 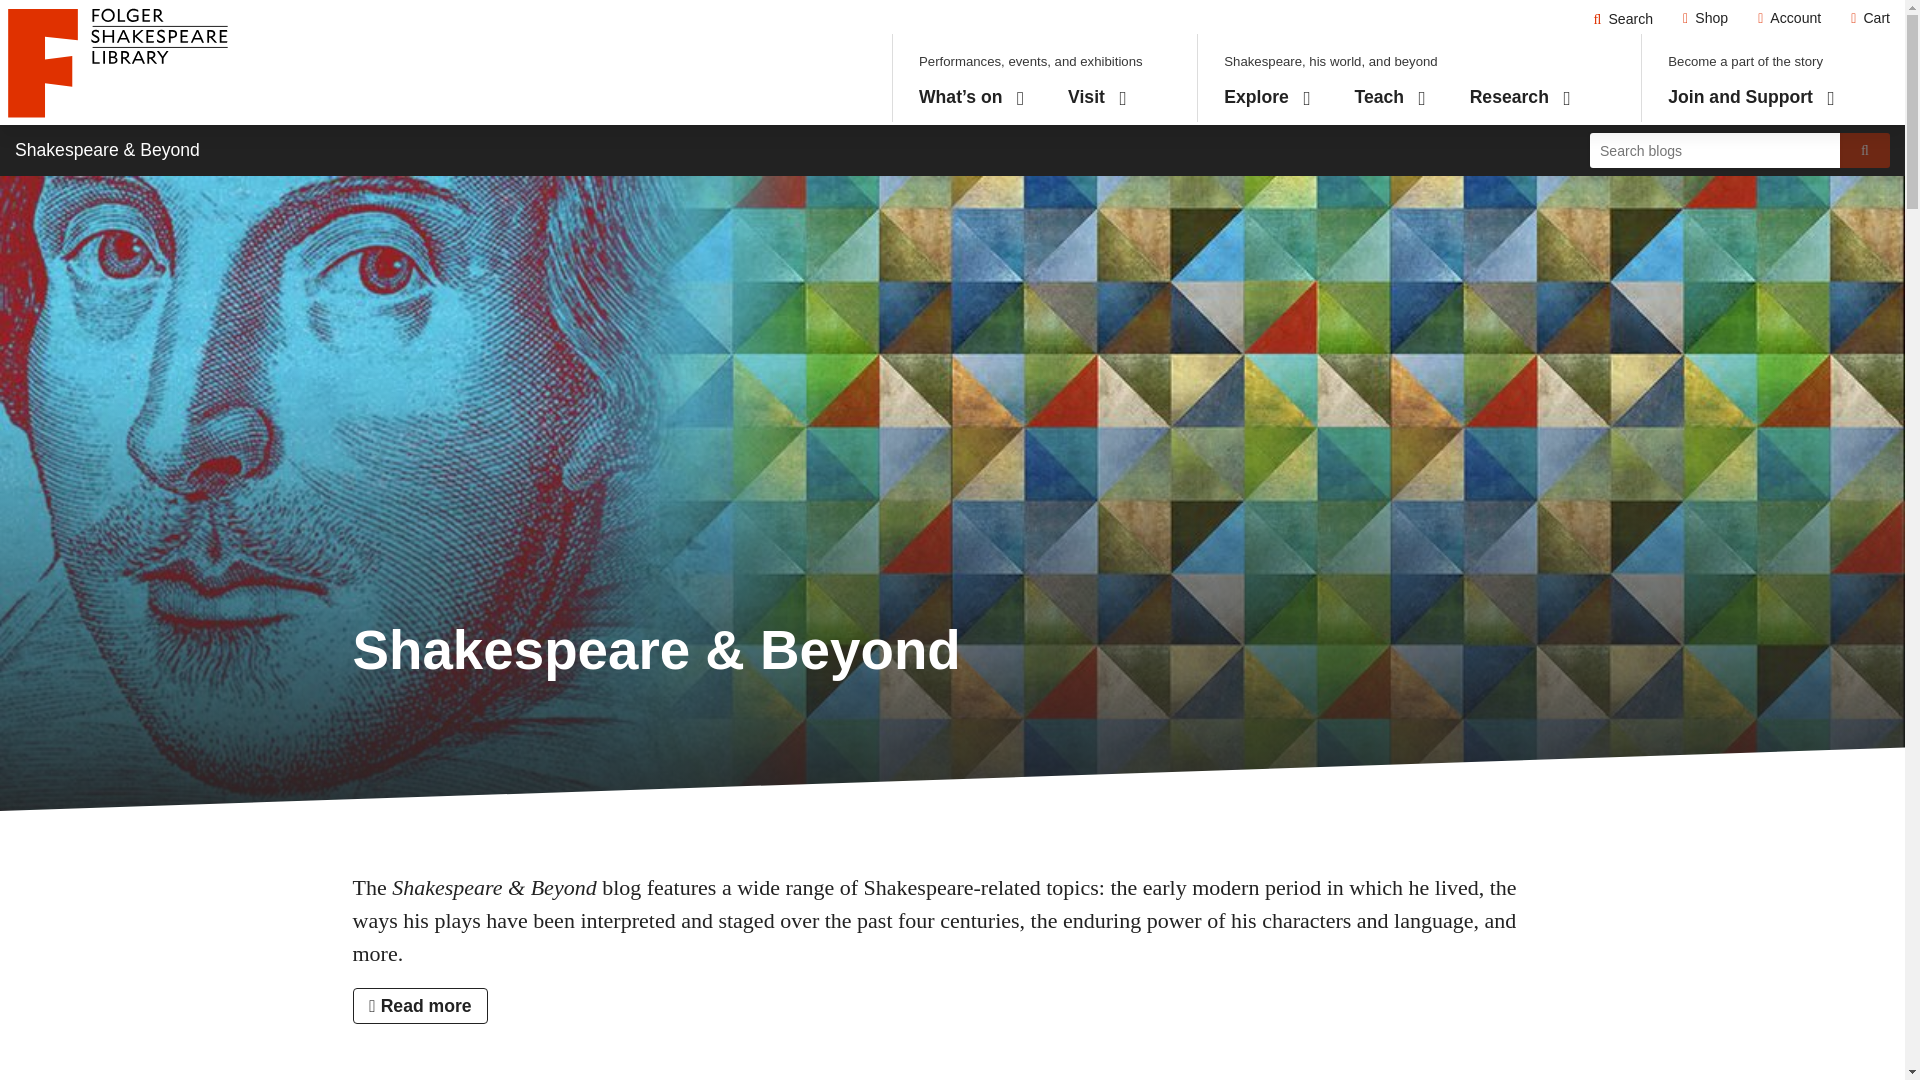 What do you see at coordinates (1706, 18) in the screenshot?
I see `Shop` at bounding box center [1706, 18].